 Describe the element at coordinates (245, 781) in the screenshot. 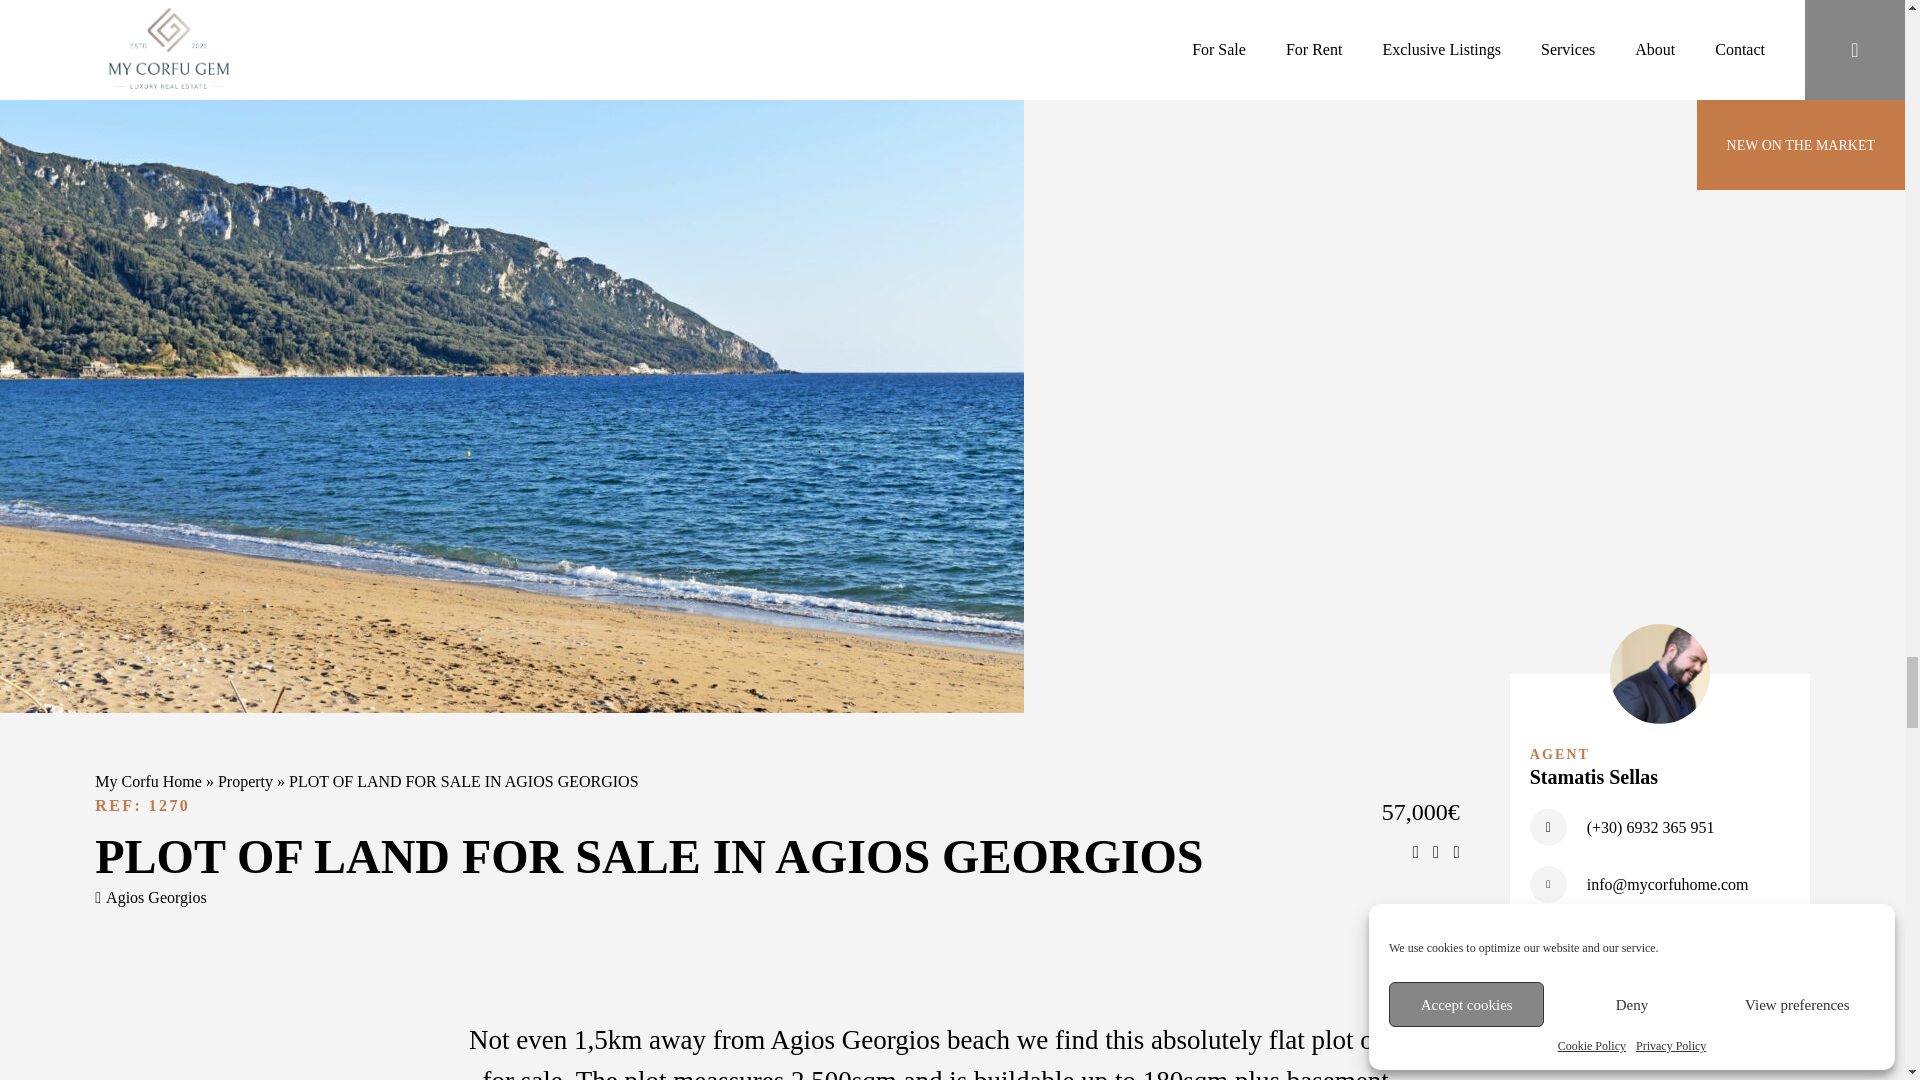

I see `Property` at that location.